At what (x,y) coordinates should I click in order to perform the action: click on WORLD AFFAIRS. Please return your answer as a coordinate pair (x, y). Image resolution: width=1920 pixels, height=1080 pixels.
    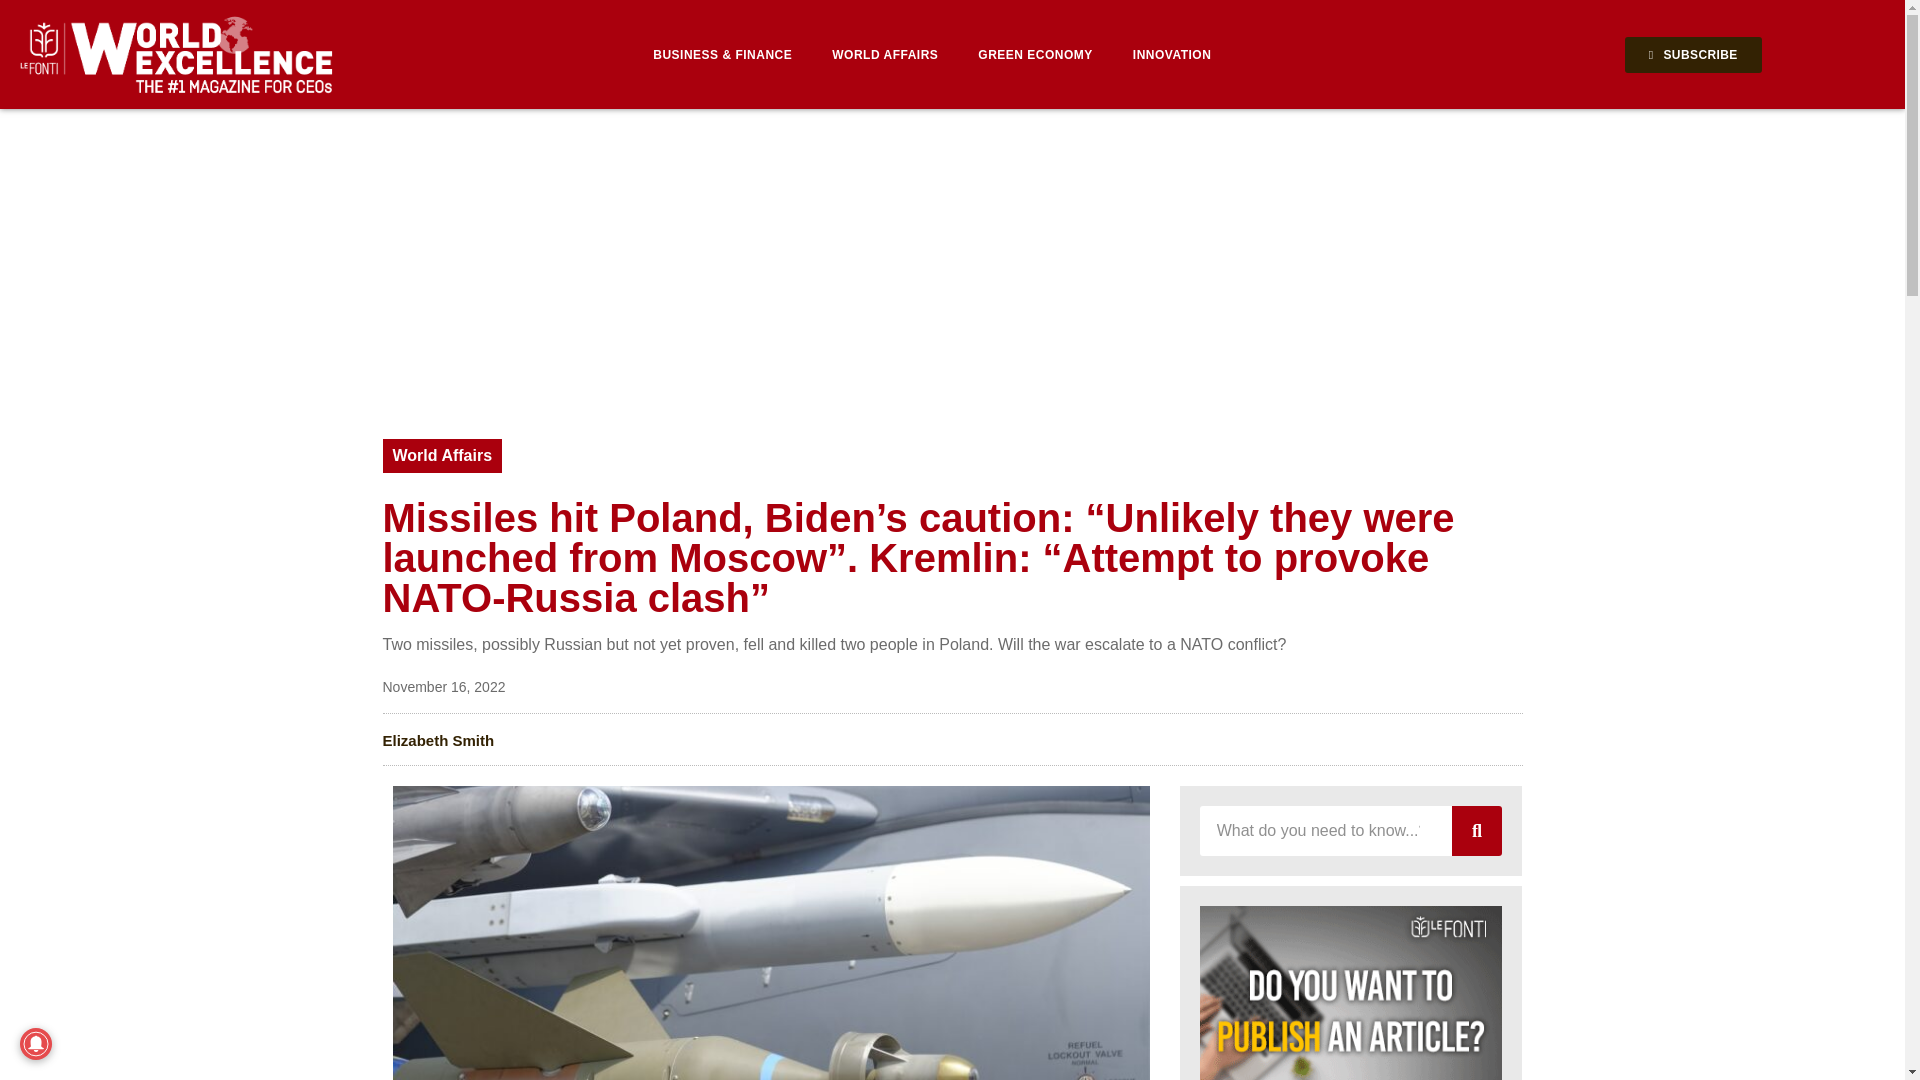
    Looking at the image, I should click on (885, 54).